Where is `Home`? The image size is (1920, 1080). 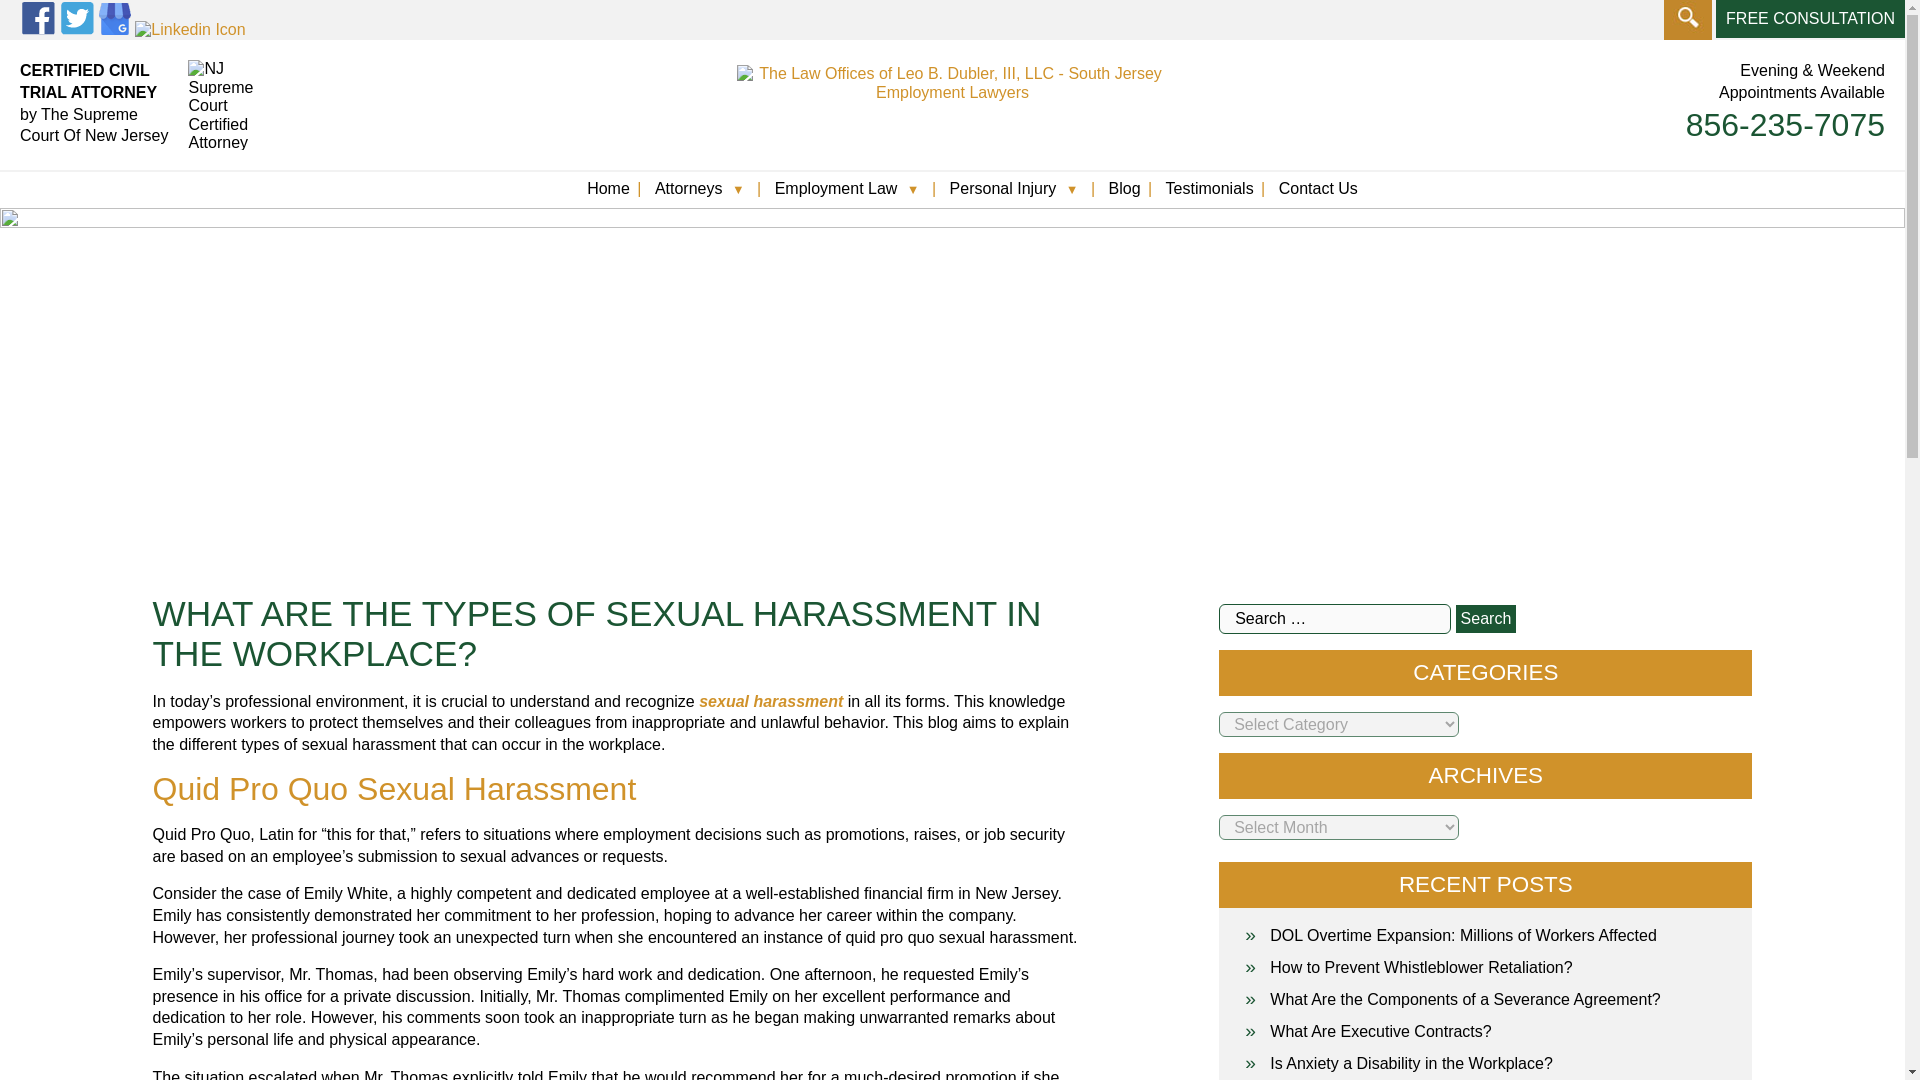 Home is located at coordinates (608, 203).